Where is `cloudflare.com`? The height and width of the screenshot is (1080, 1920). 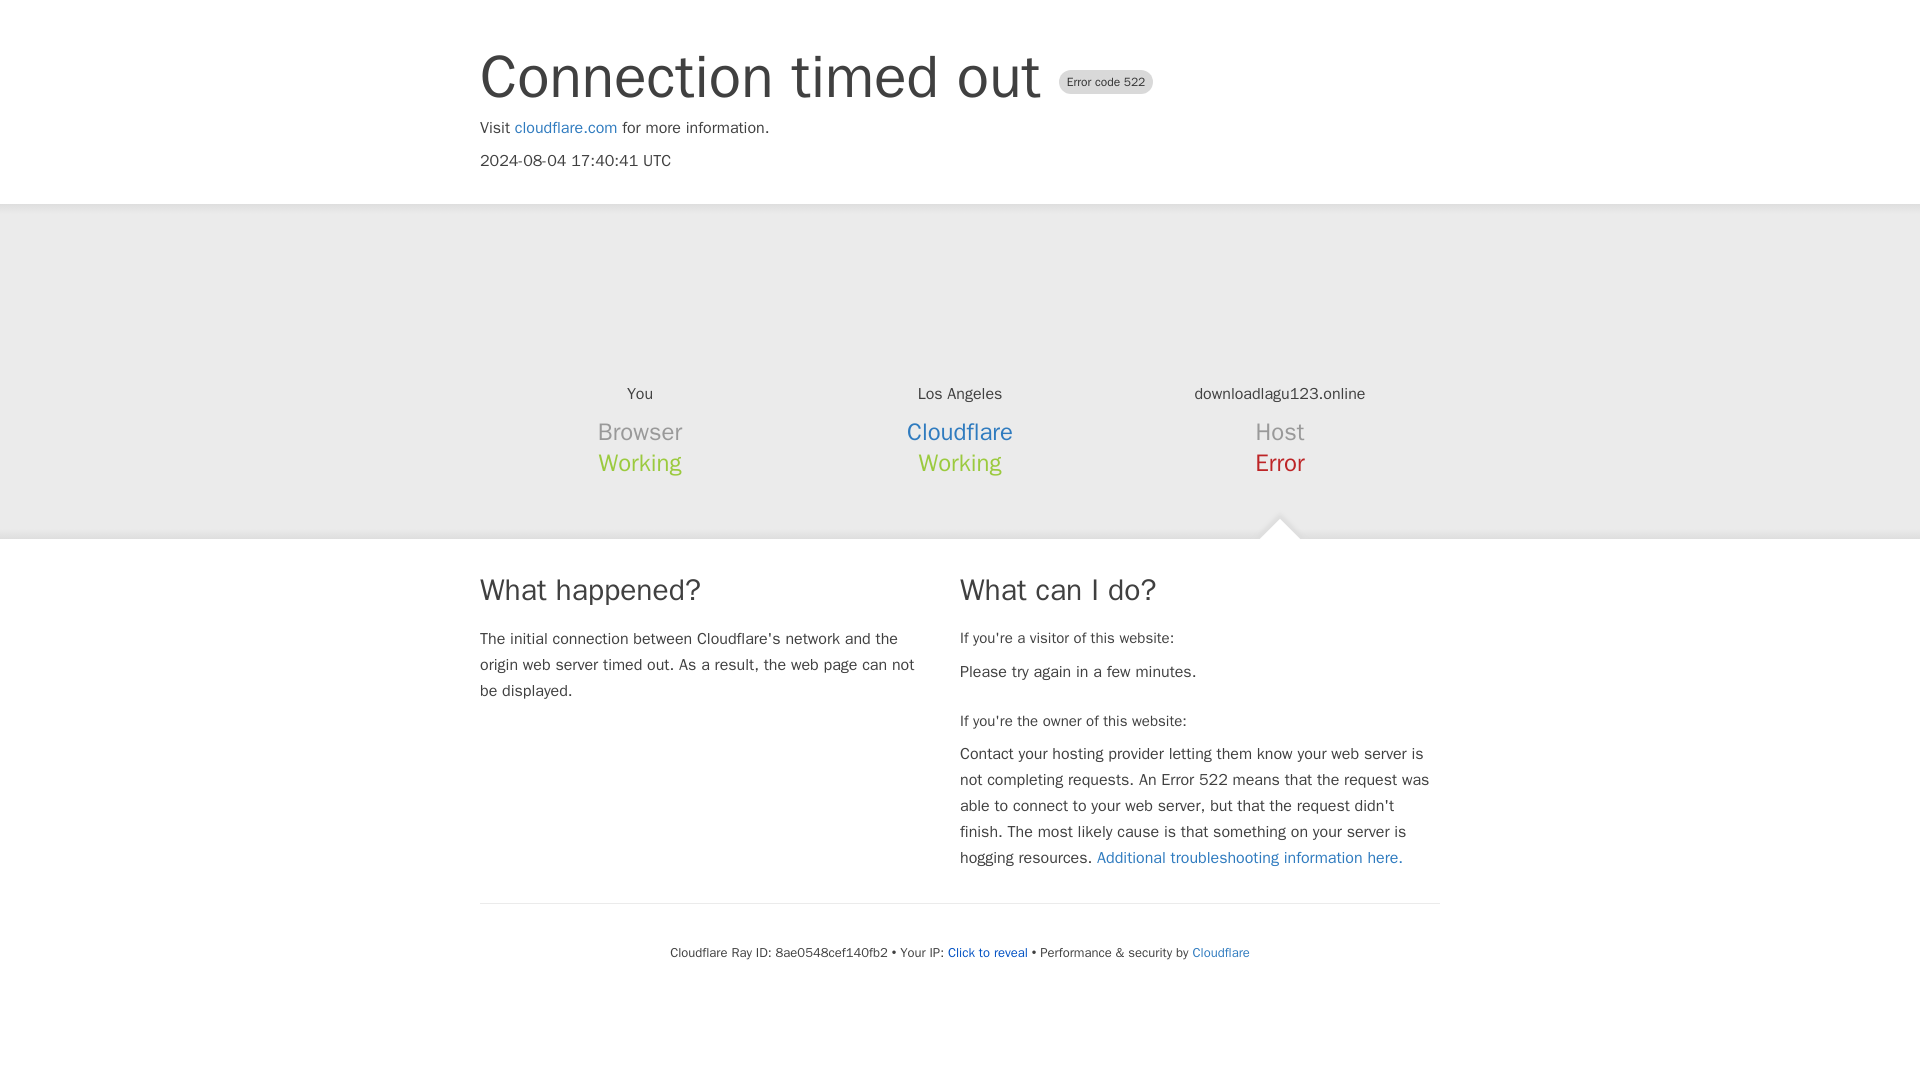
cloudflare.com is located at coordinates (566, 128).